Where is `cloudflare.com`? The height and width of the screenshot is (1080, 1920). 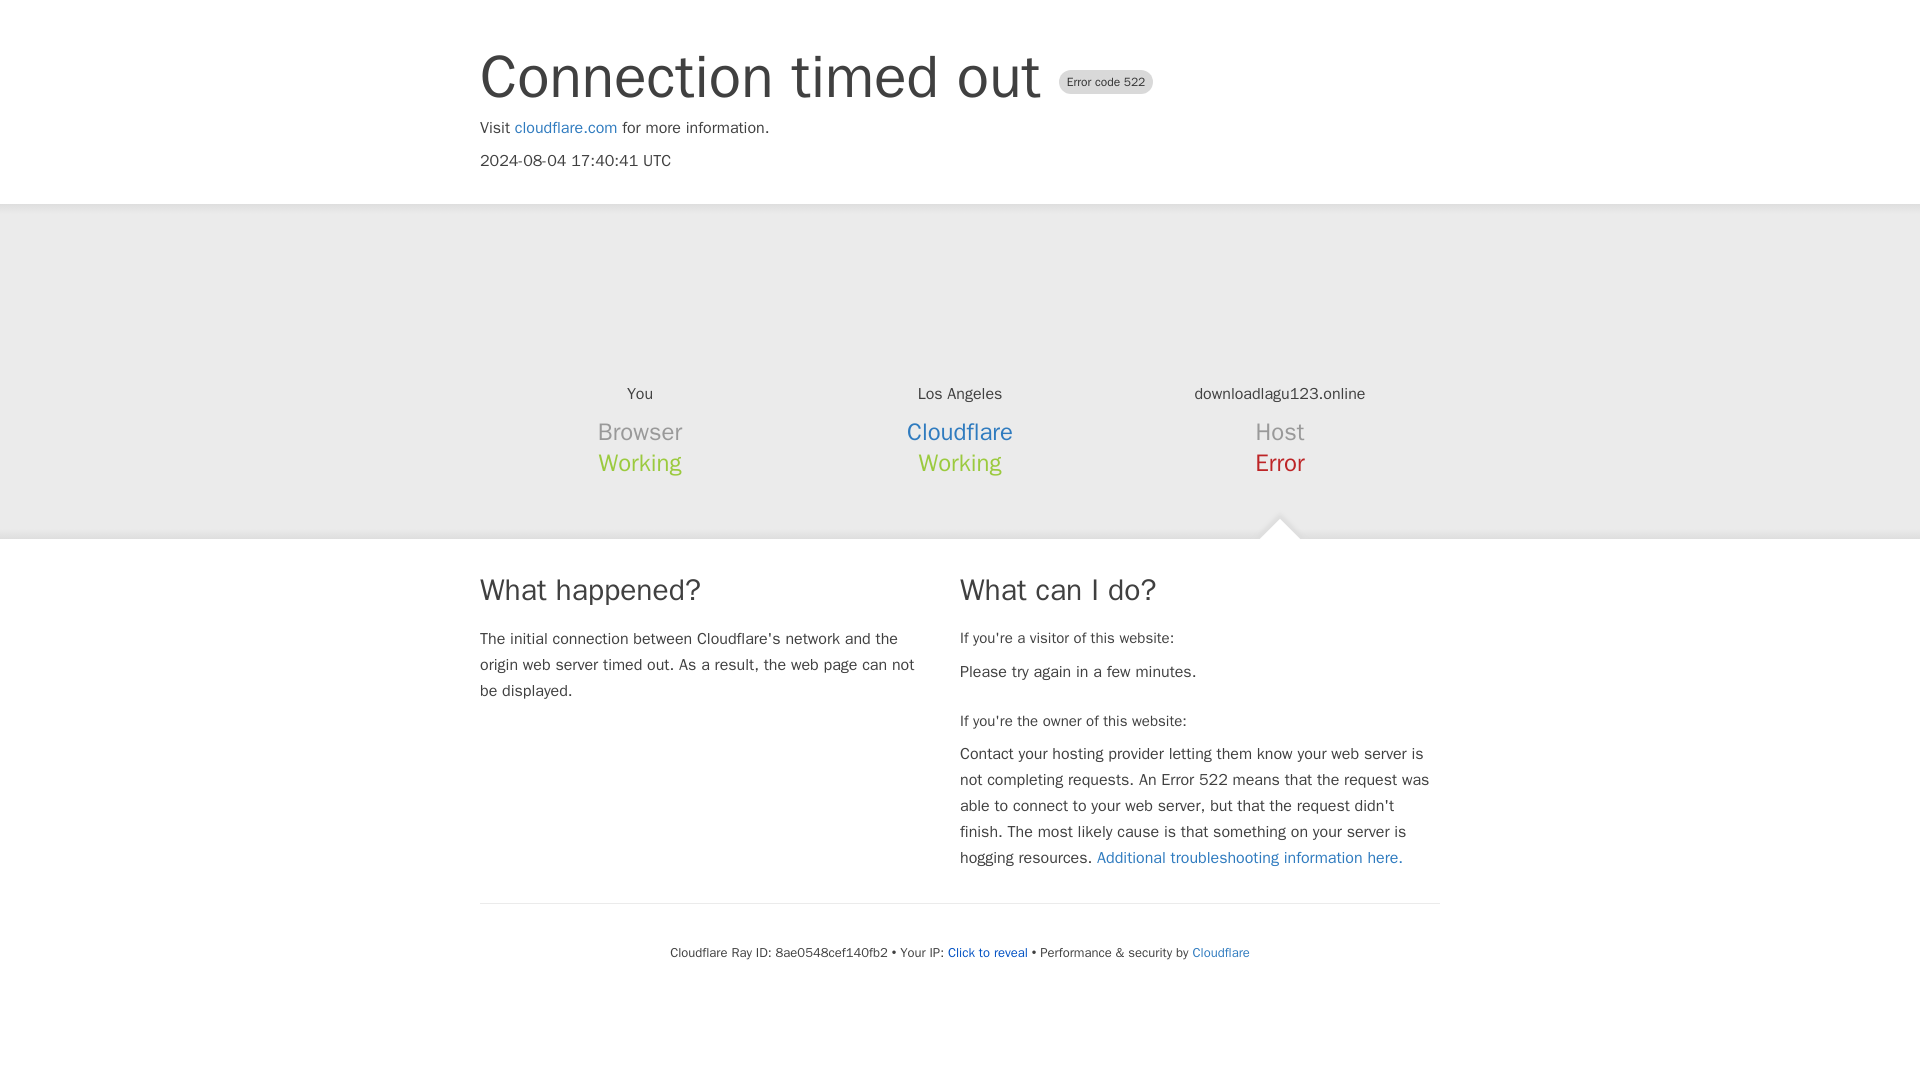
cloudflare.com is located at coordinates (566, 128).